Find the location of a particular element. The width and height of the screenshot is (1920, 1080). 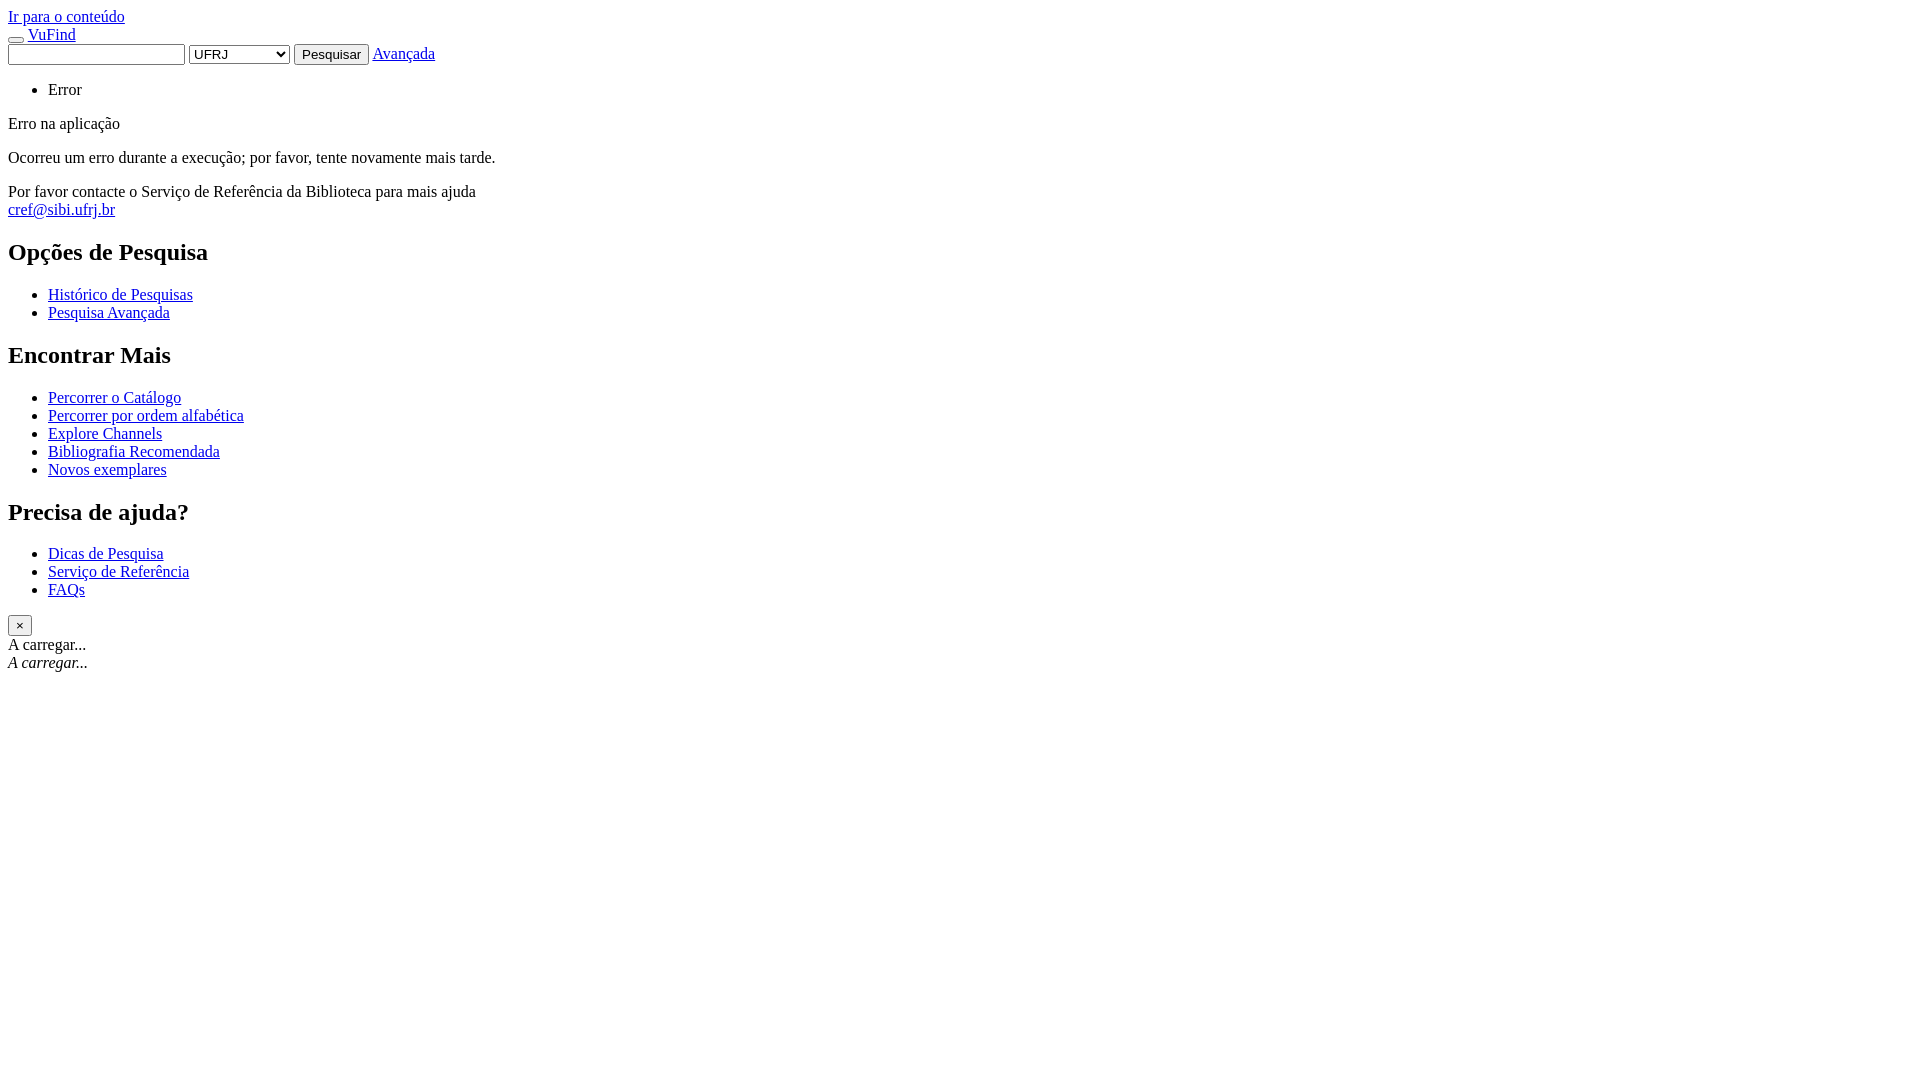

Explore Channels is located at coordinates (105, 434).